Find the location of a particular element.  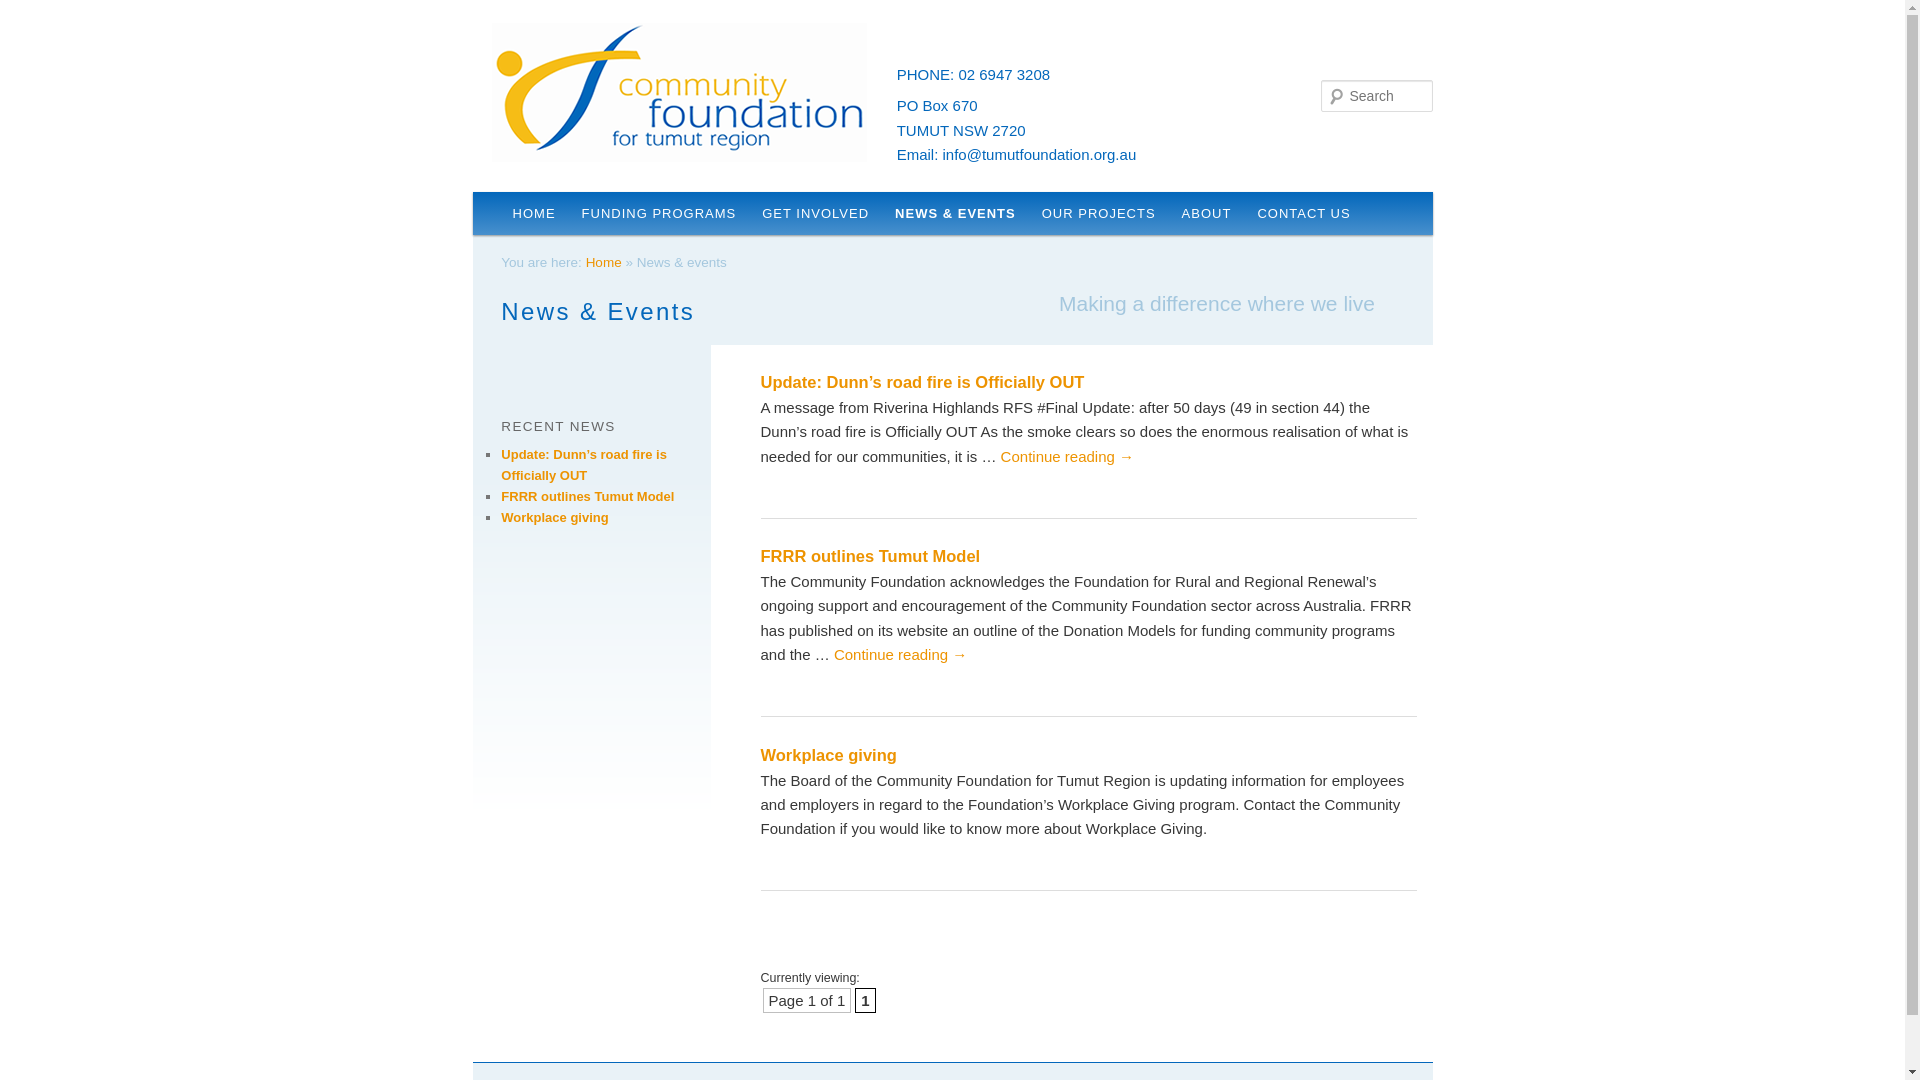

Workplace giving is located at coordinates (828, 755).